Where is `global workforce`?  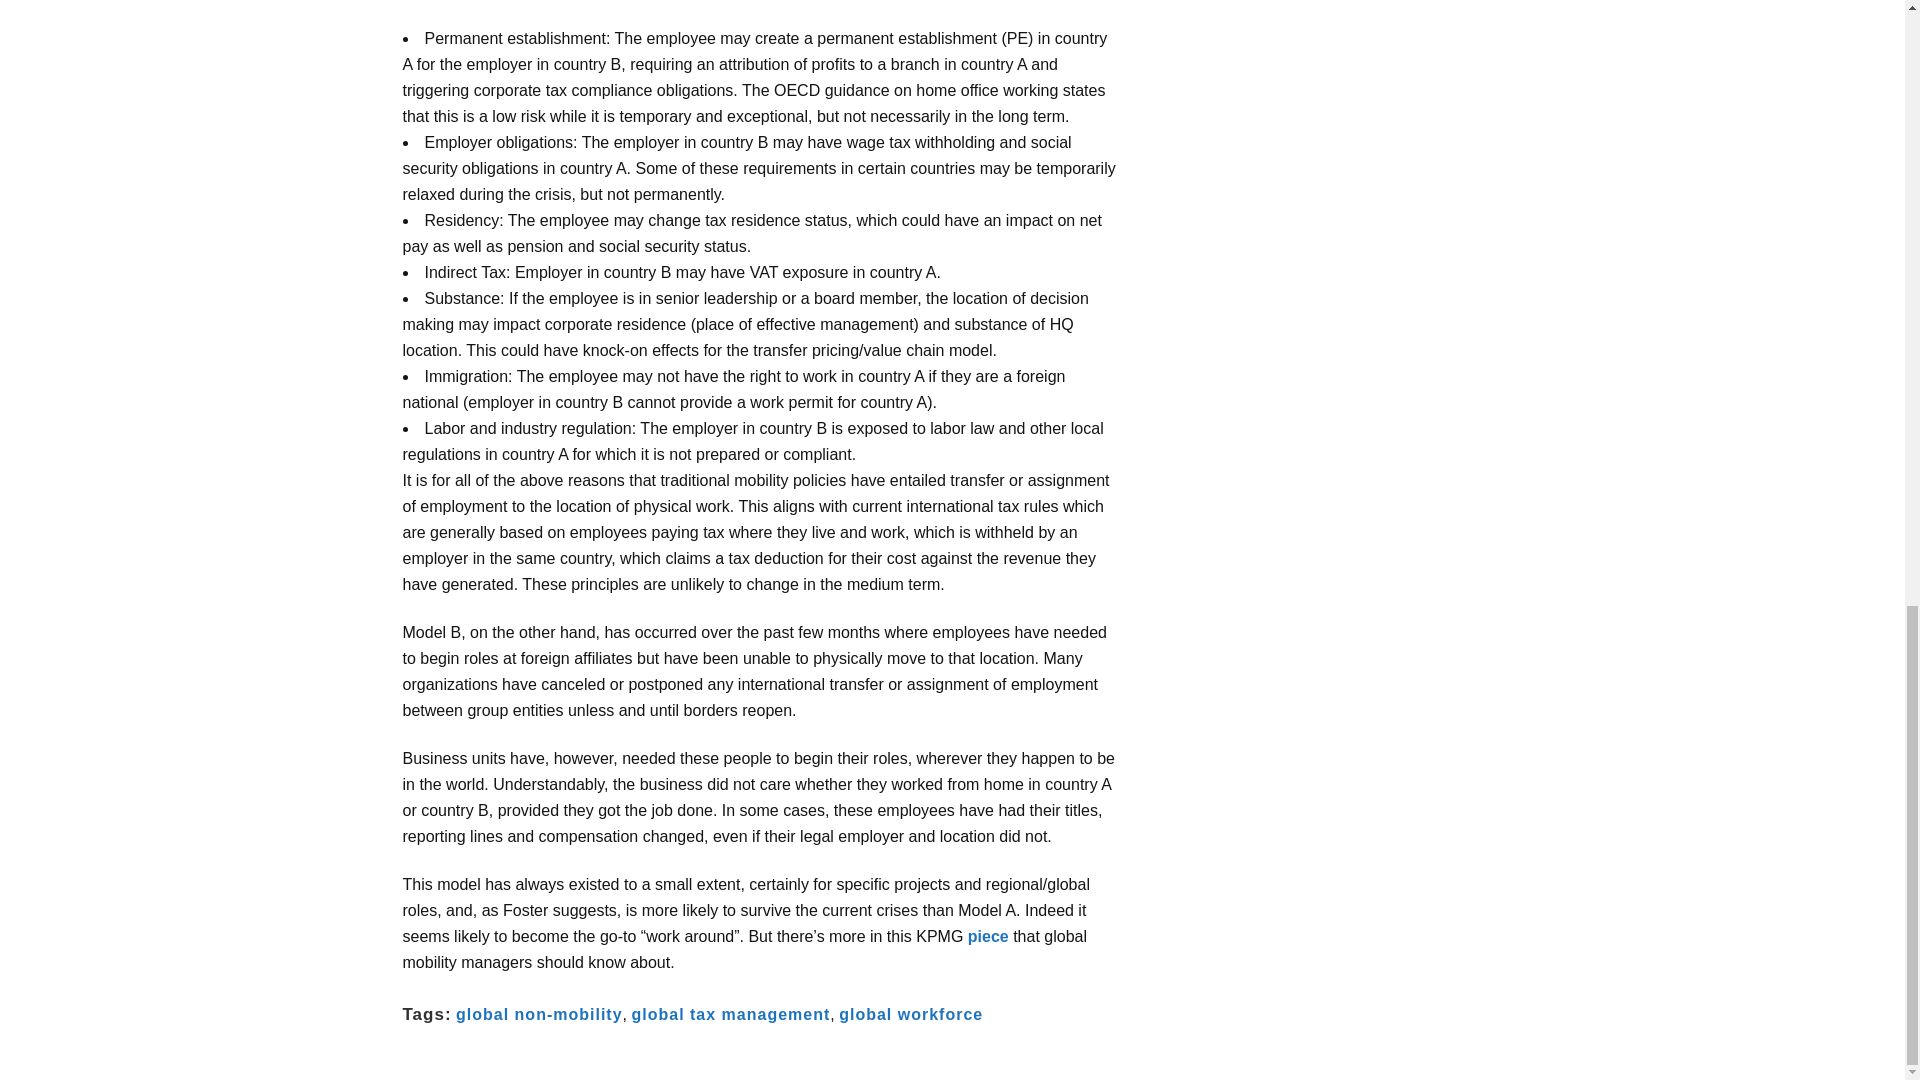
global workforce is located at coordinates (911, 1014).